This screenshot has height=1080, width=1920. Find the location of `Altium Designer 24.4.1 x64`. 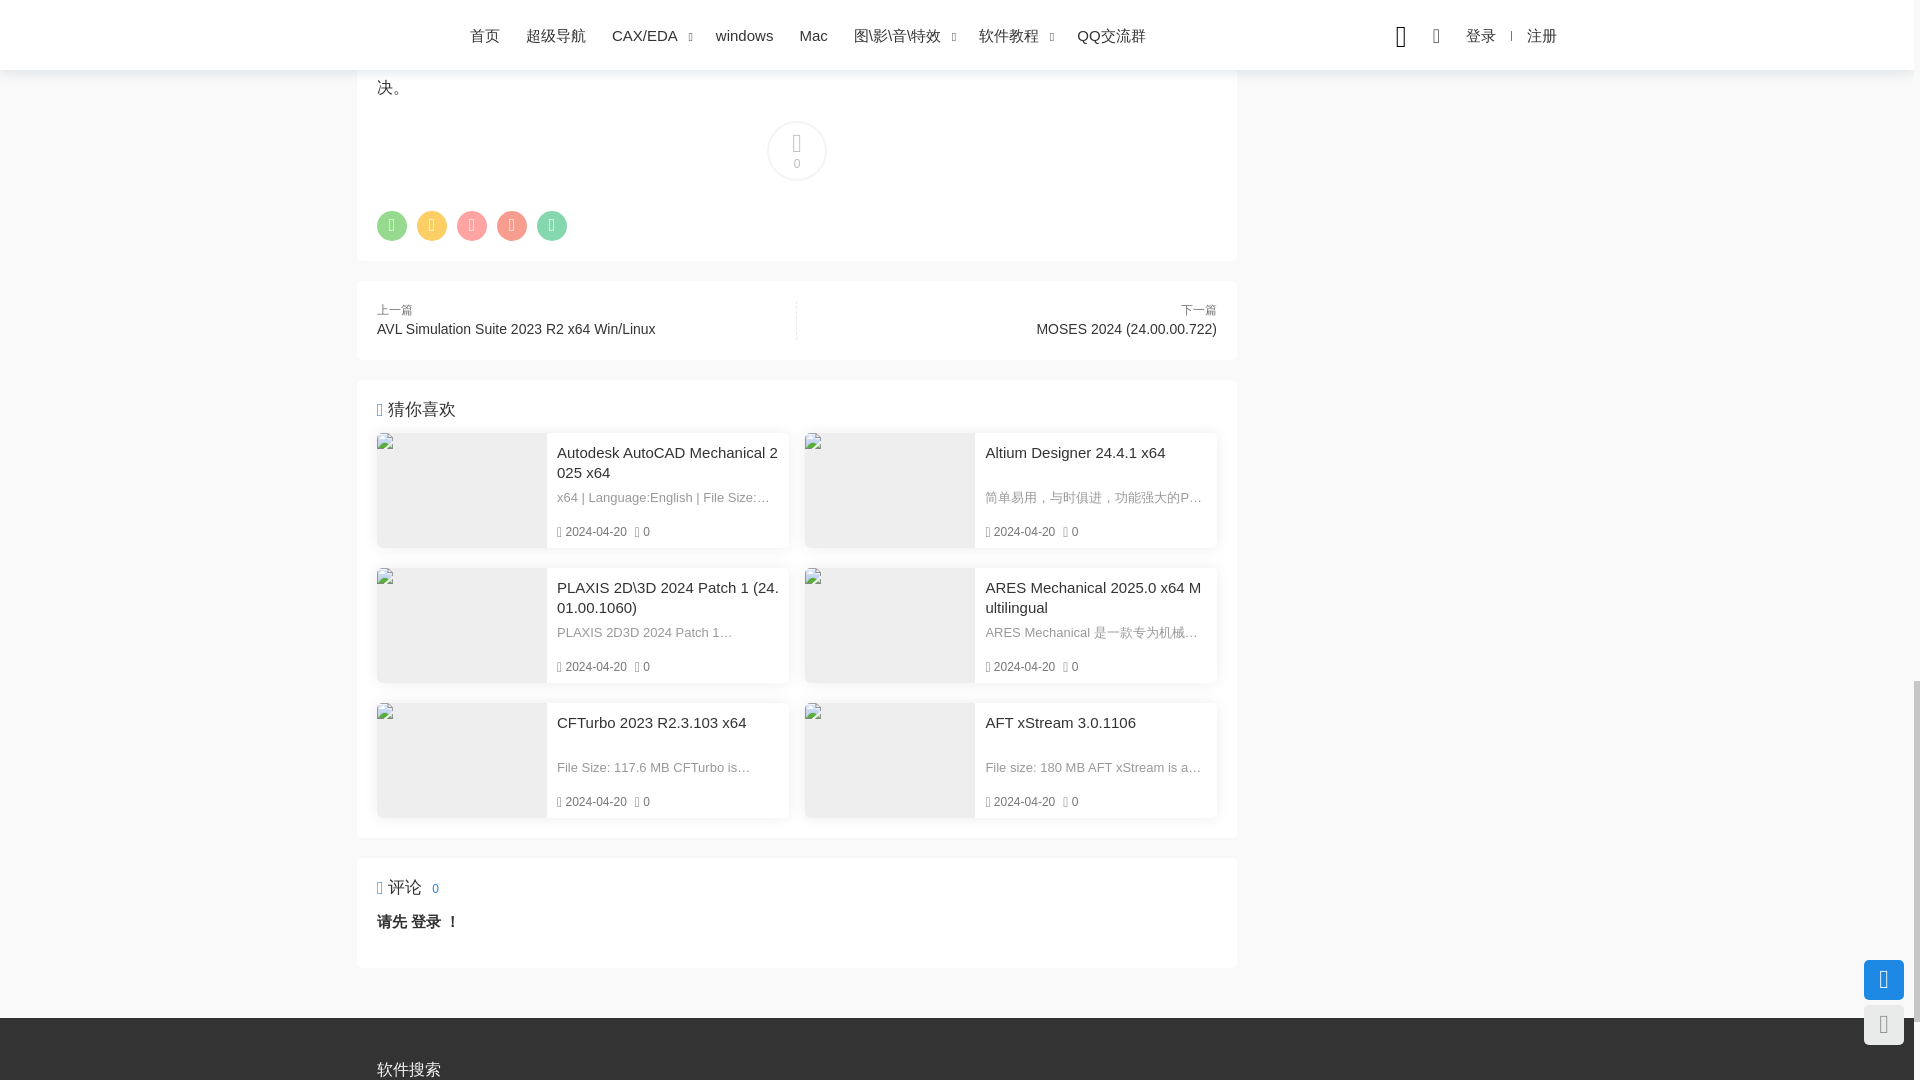

Altium Designer 24.4.1 x64 is located at coordinates (890, 490).